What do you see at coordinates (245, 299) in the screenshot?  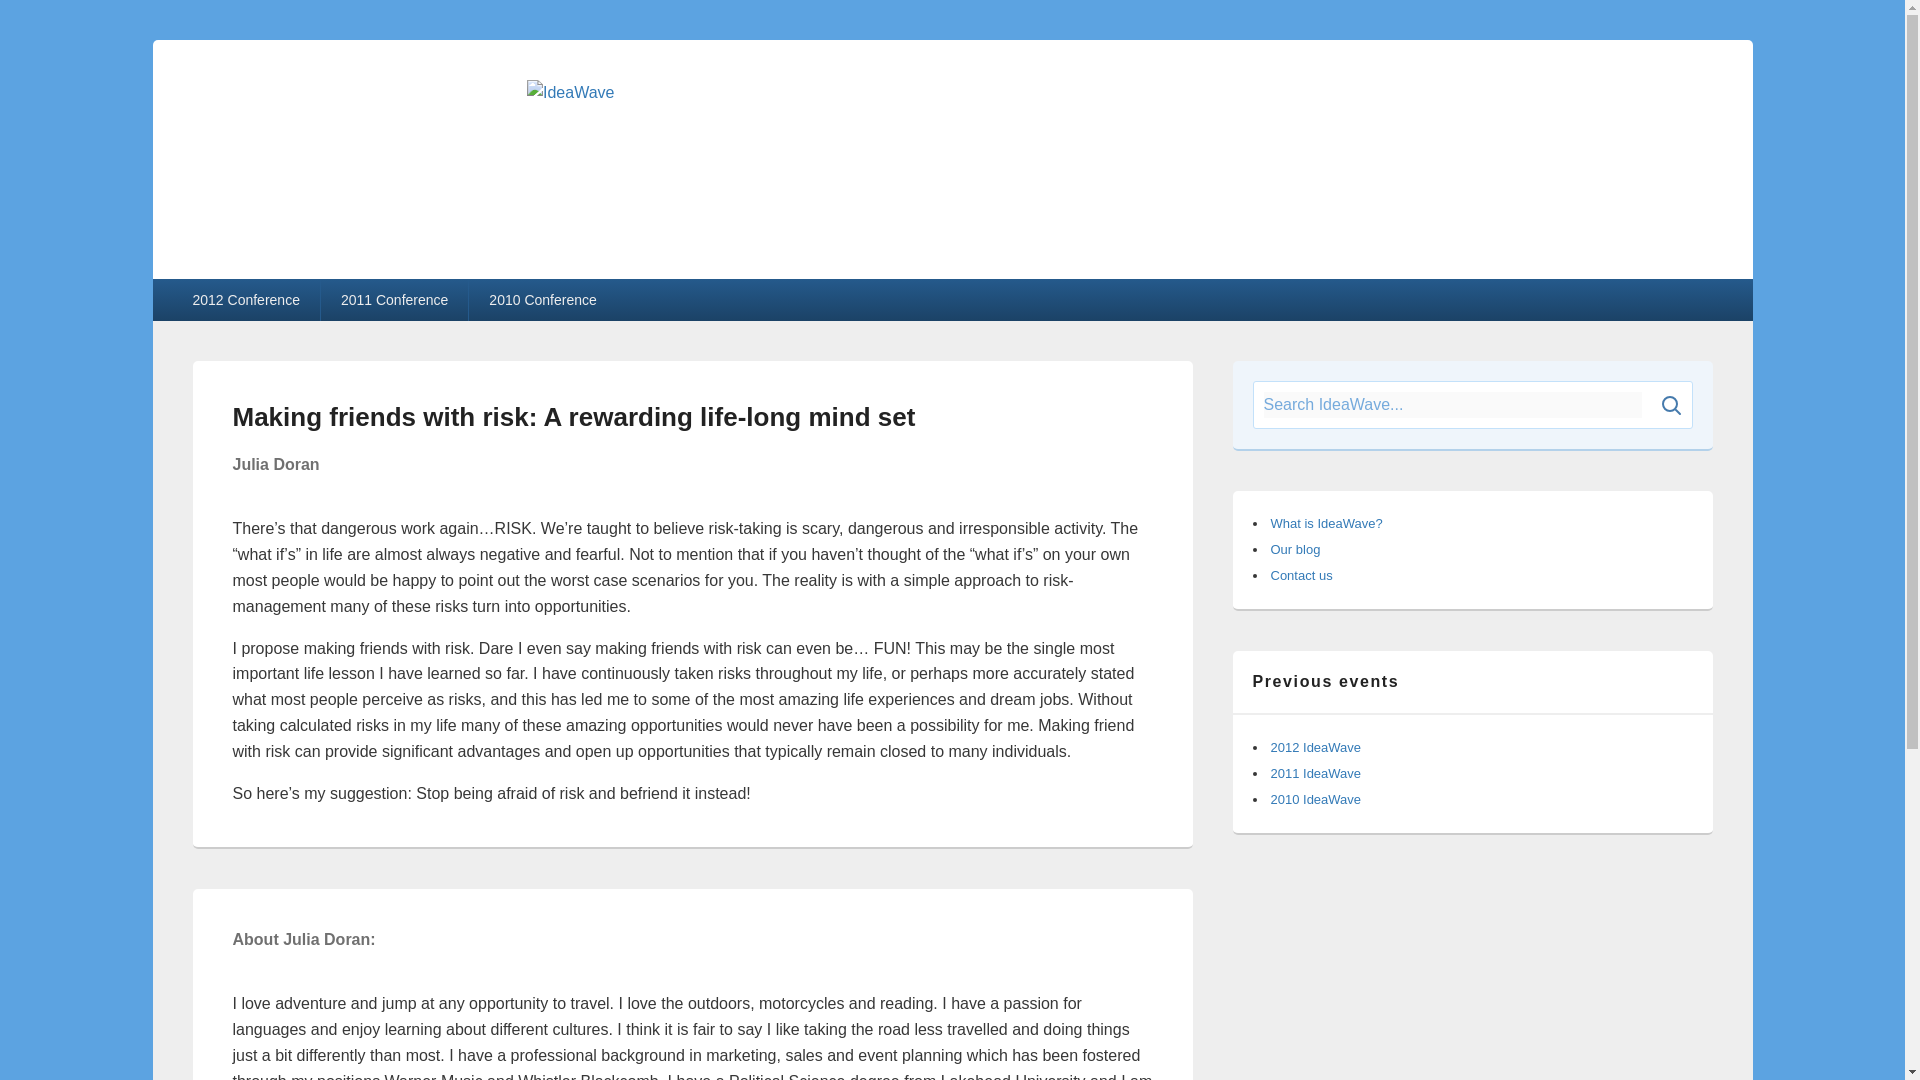 I see `2012 Conference` at bounding box center [245, 299].